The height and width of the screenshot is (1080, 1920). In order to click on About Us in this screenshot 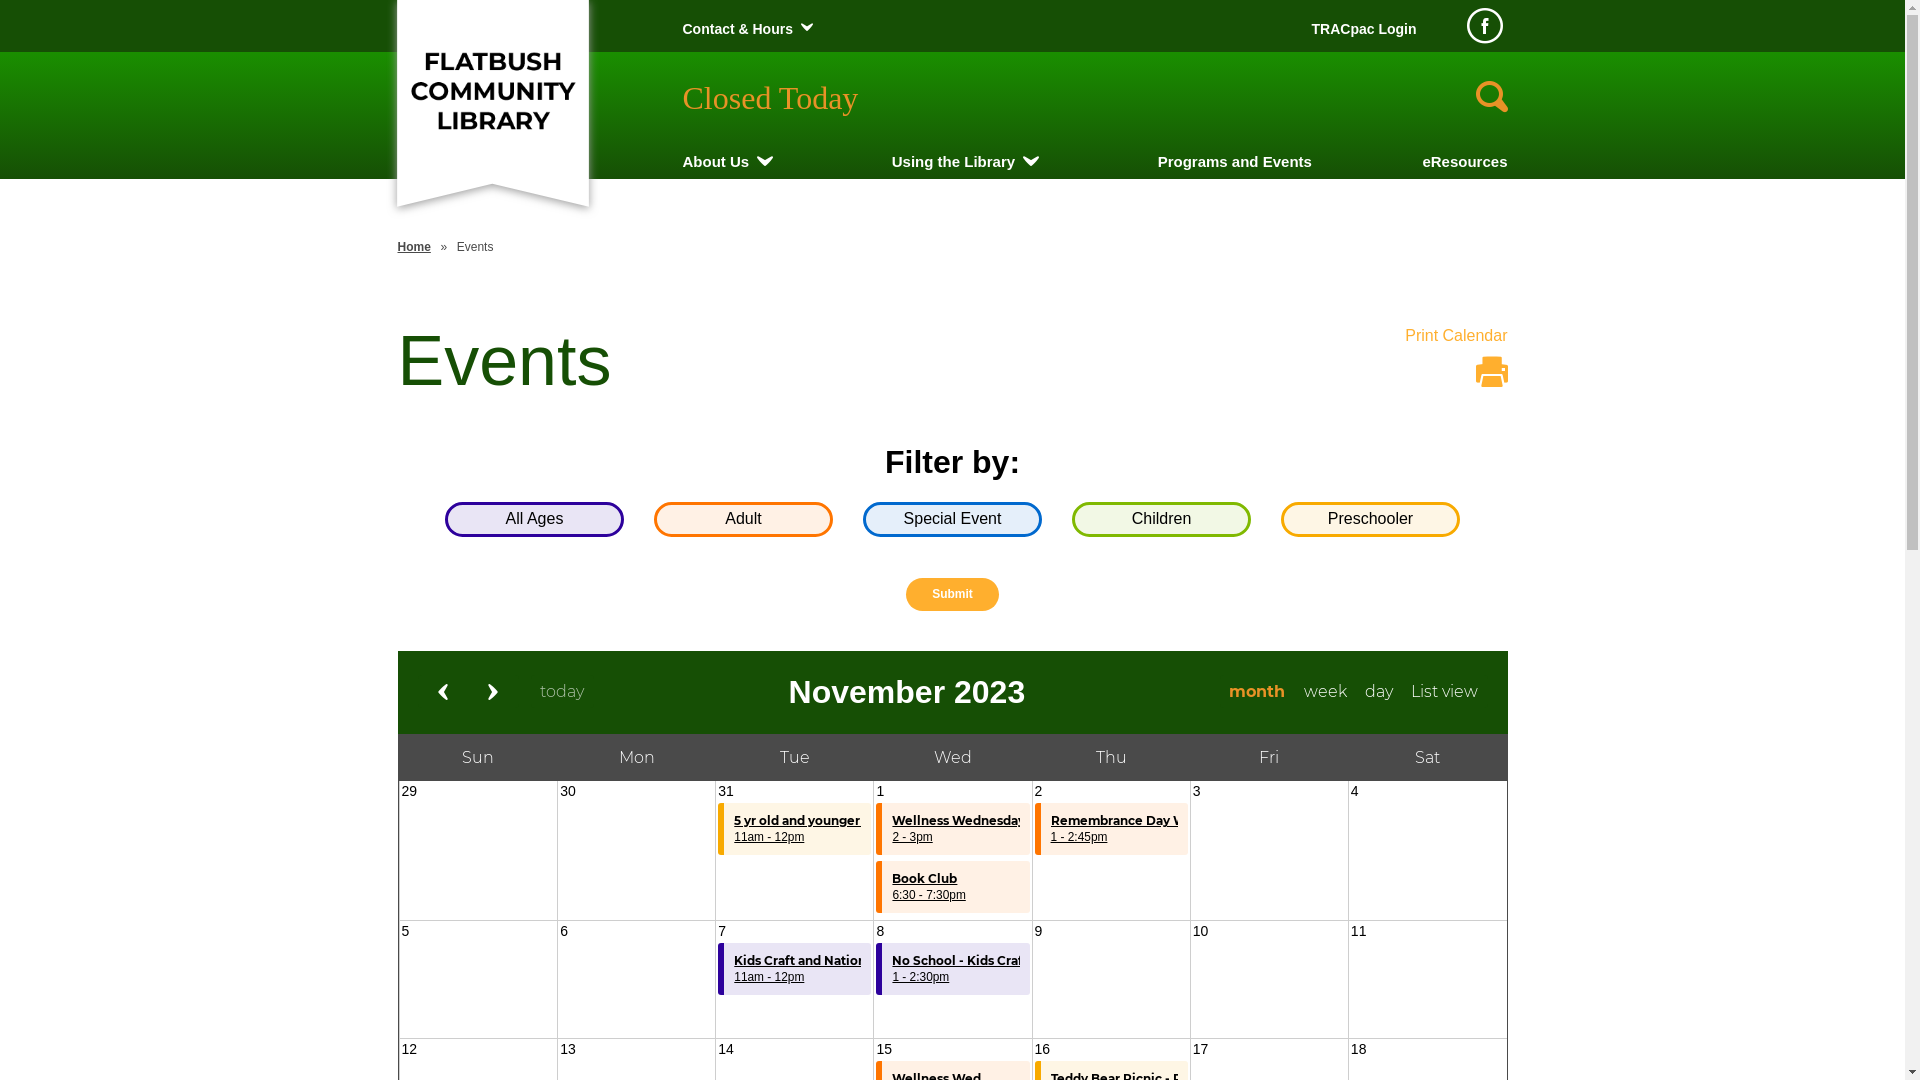, I will do `click(716, 162)`.